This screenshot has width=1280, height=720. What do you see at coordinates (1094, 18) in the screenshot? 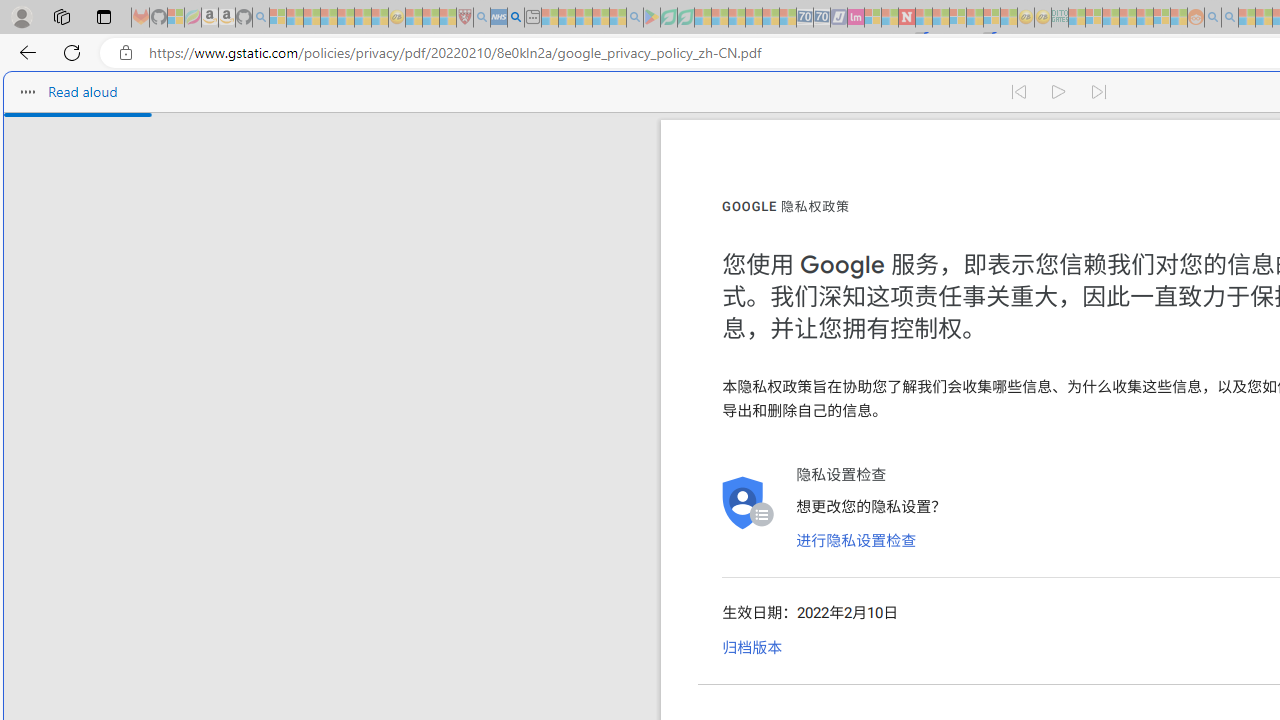
I see `Microsoft account | Privacy - Sleeping` at bounding box center [1094, 18].